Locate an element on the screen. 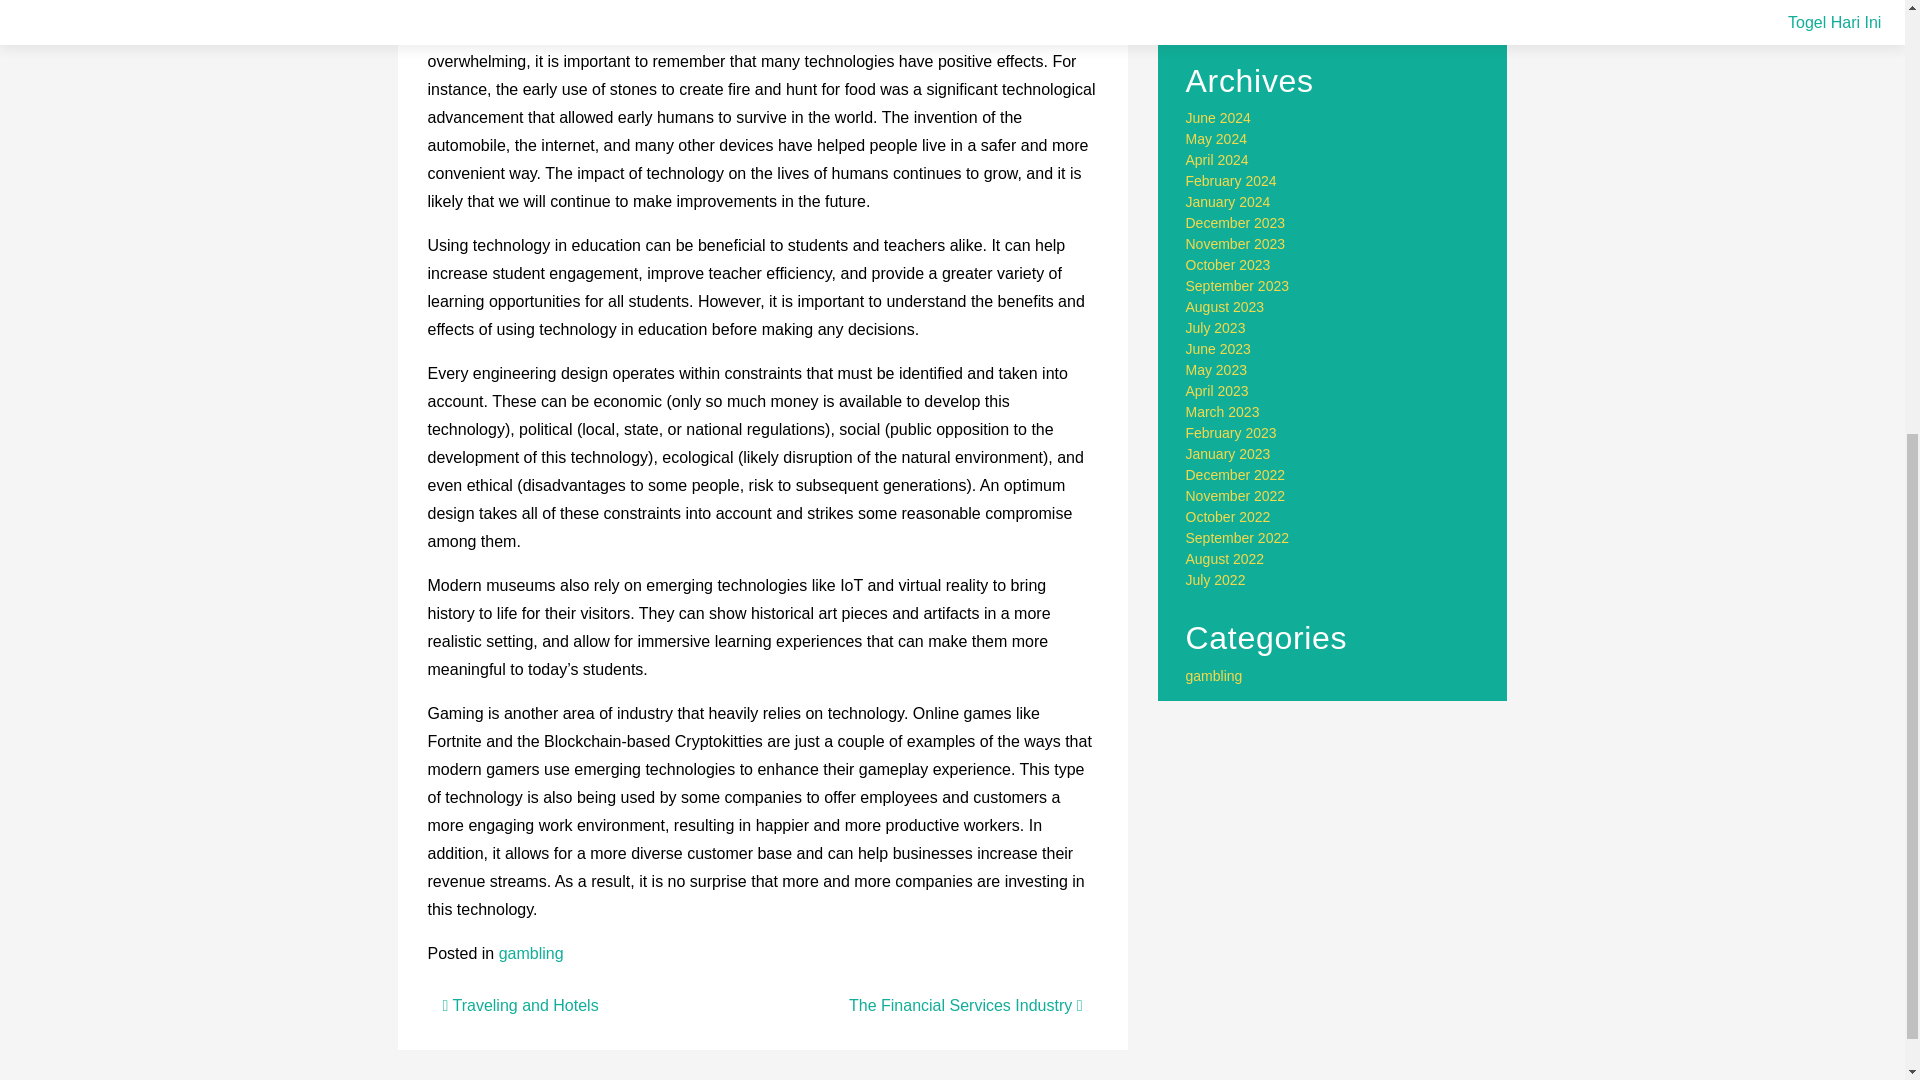 The image size is (1920, 1080).  Traveling and Hotels is located at coordinates (519, 1005).